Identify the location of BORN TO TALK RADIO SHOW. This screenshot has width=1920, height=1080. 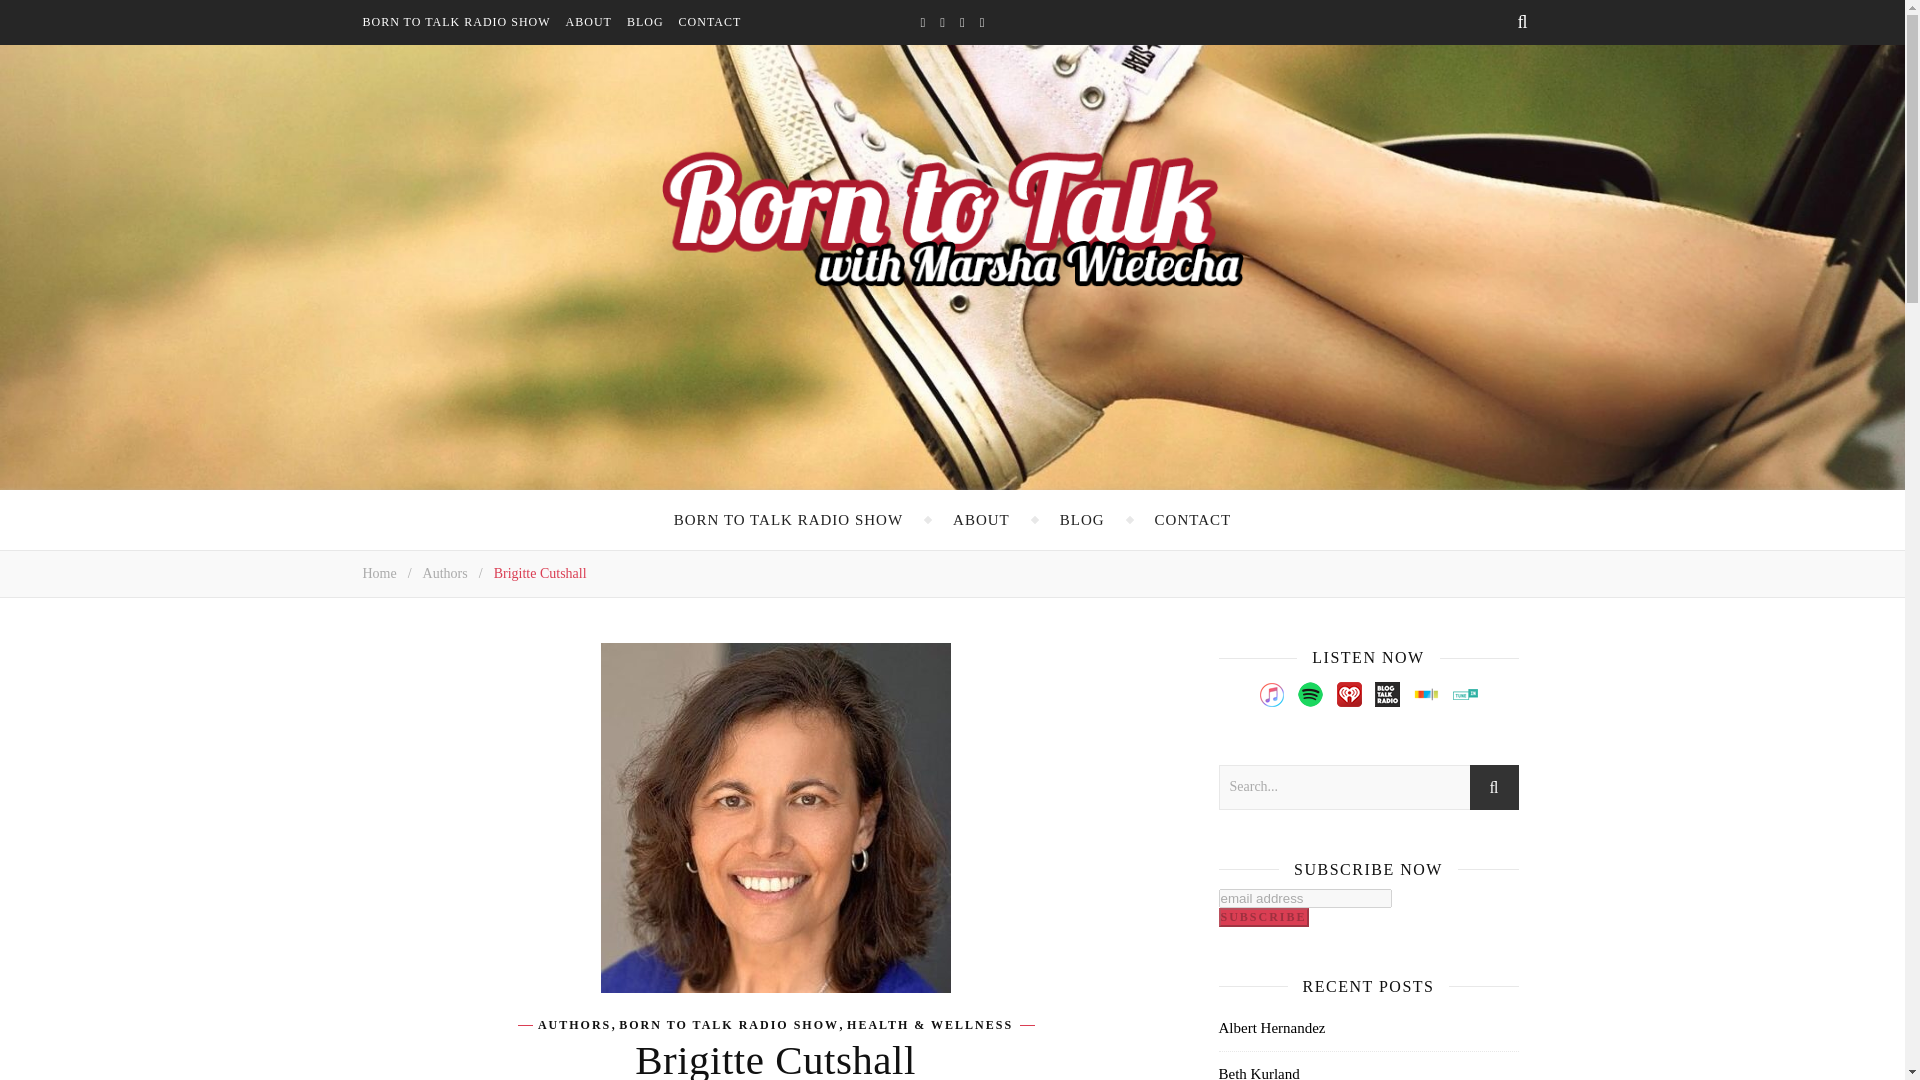
(463, 22).